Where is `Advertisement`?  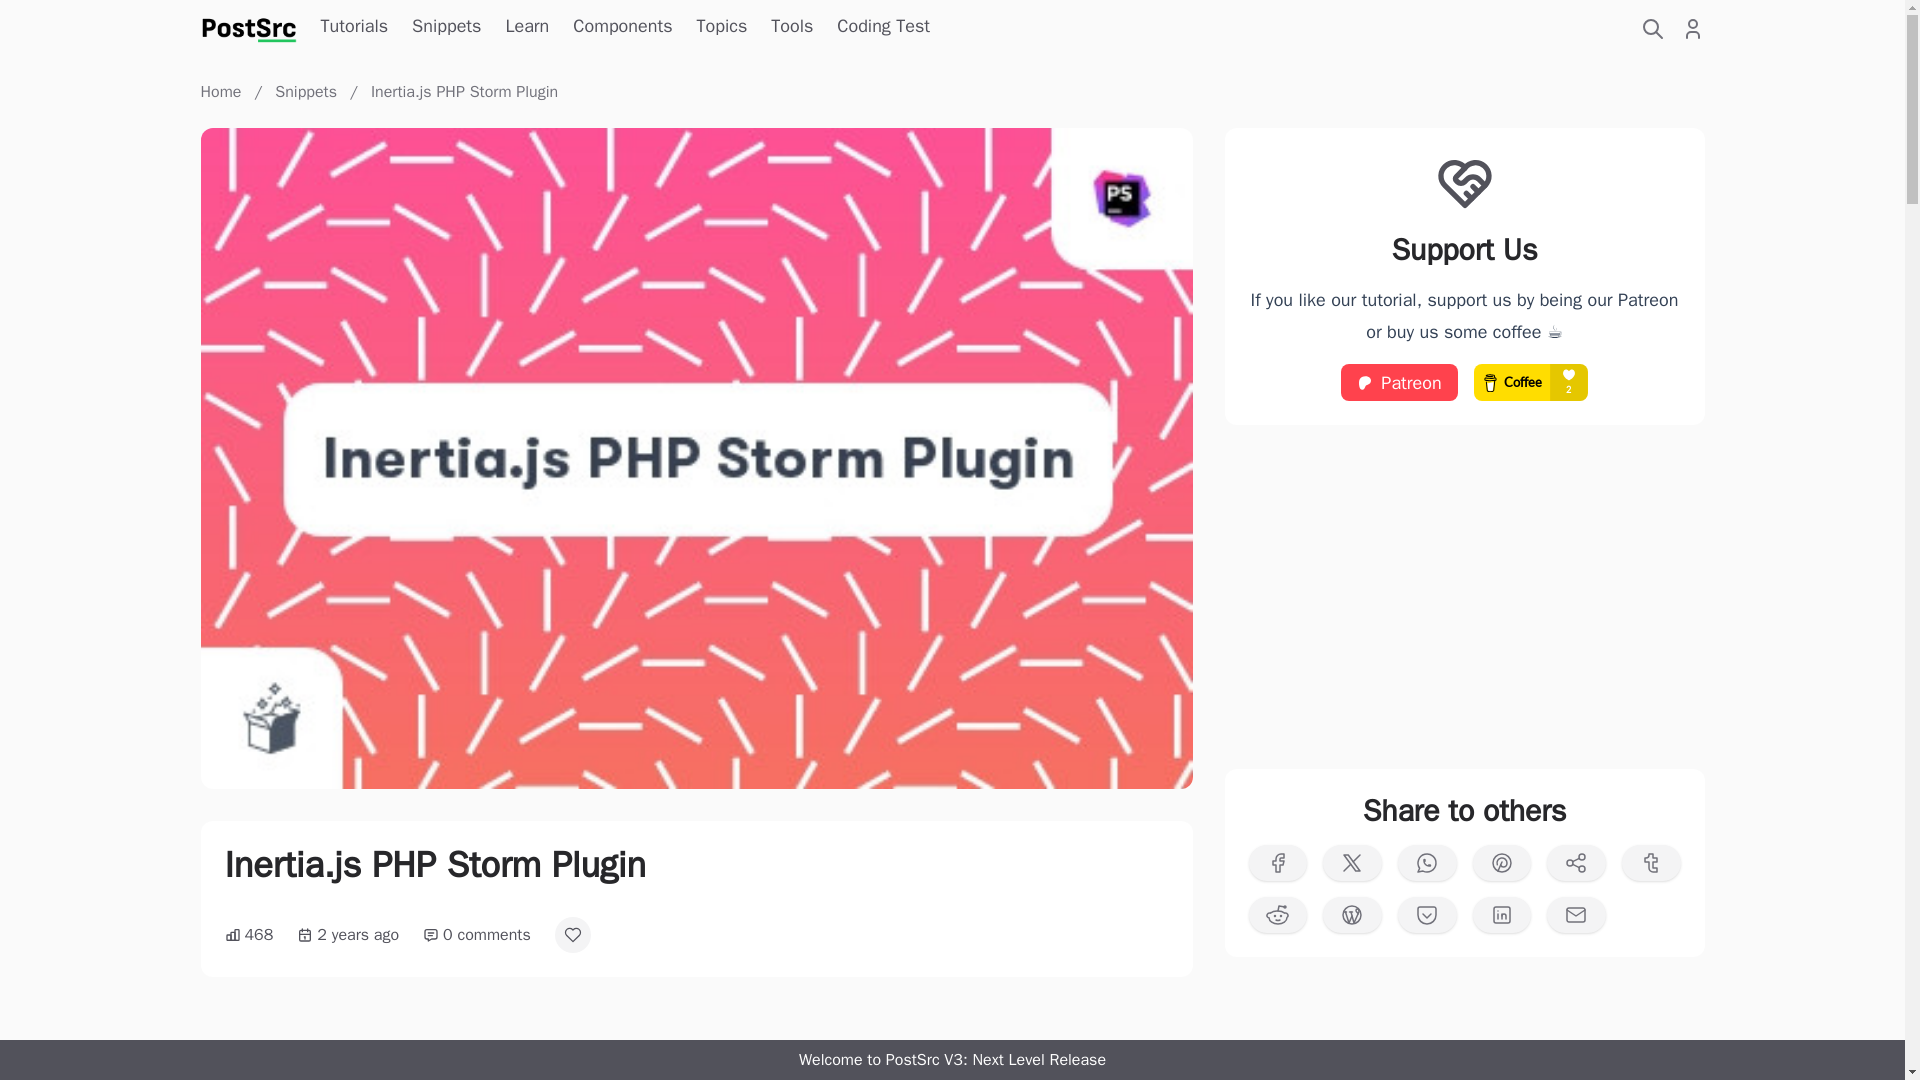 Advertisement is located at coordinates (696, 1044).